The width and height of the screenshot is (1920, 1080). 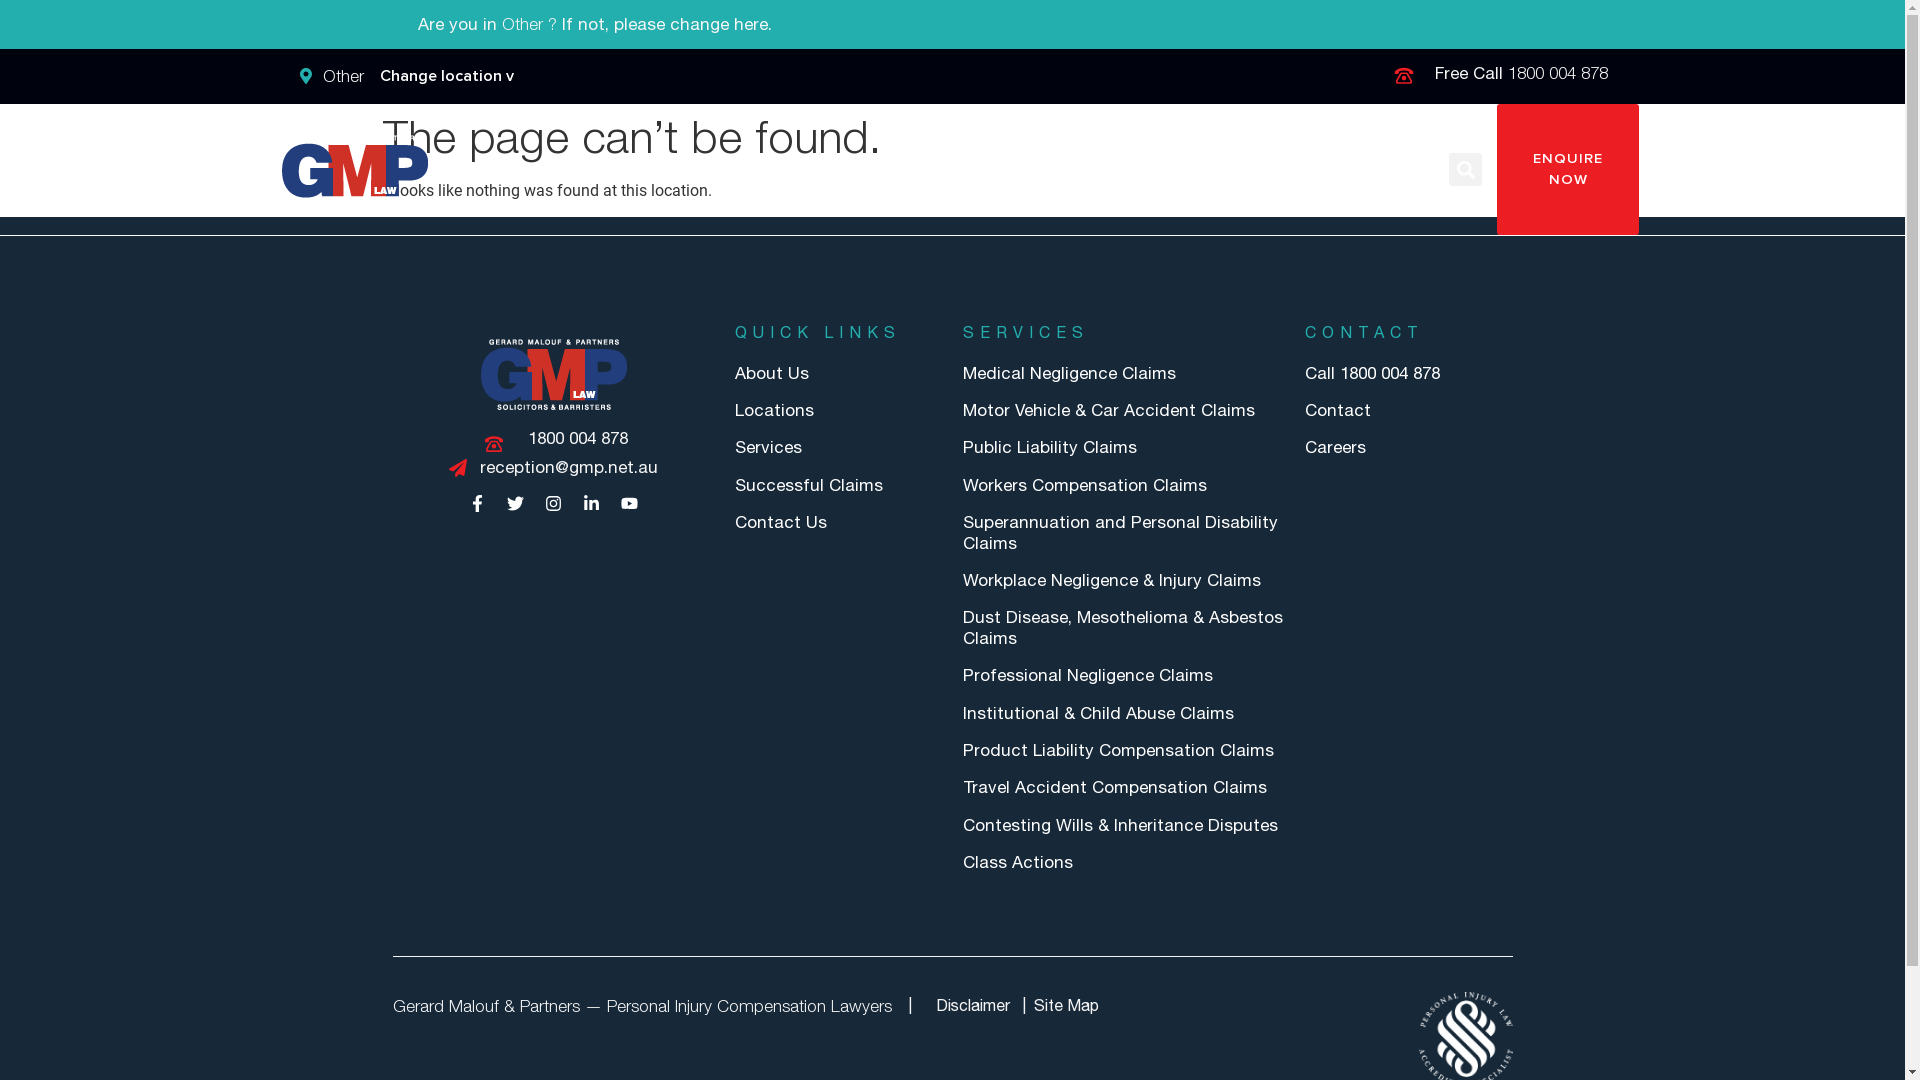 I want to click on Site Map, so click(x=1066, y=1006).